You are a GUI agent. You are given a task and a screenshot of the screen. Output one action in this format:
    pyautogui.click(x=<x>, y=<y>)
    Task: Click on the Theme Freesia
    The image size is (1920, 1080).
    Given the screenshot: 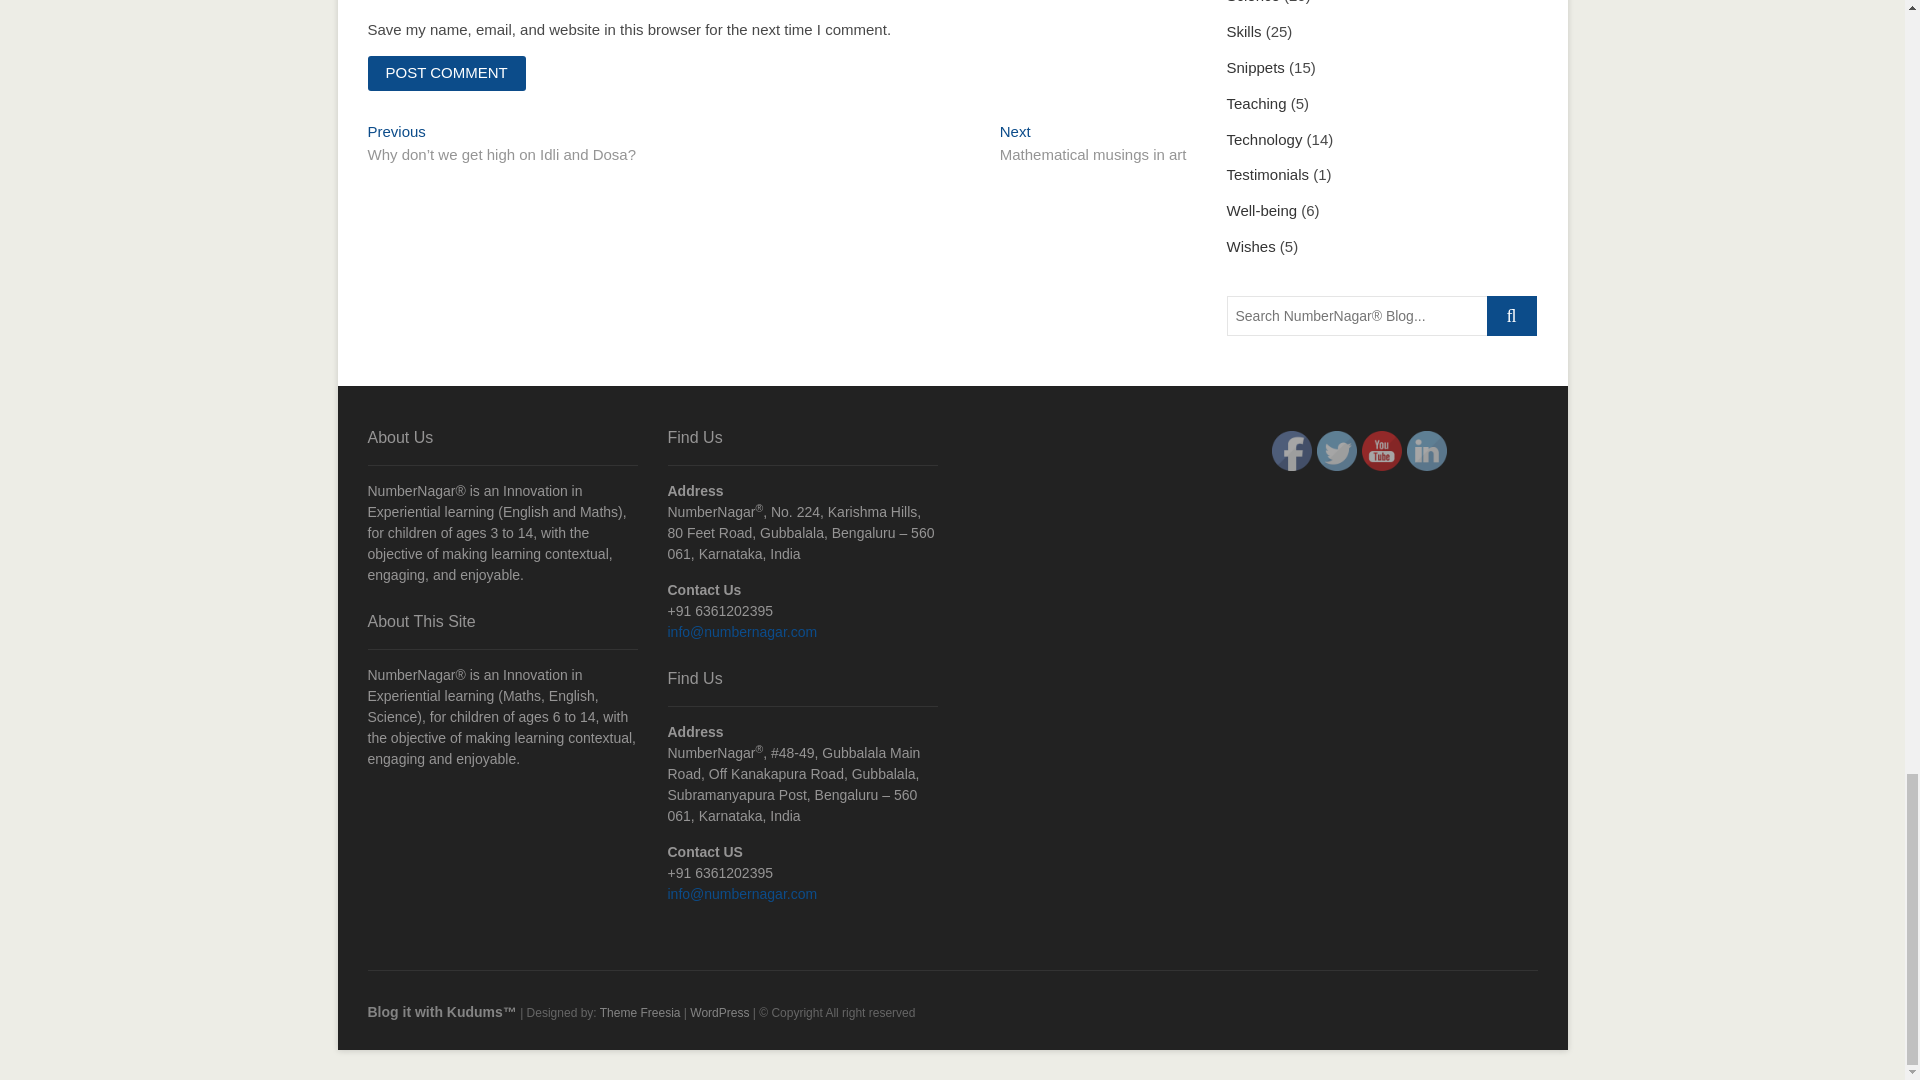 What is the action you would take?
    pyautogui.click(x=640, y=1012)
    